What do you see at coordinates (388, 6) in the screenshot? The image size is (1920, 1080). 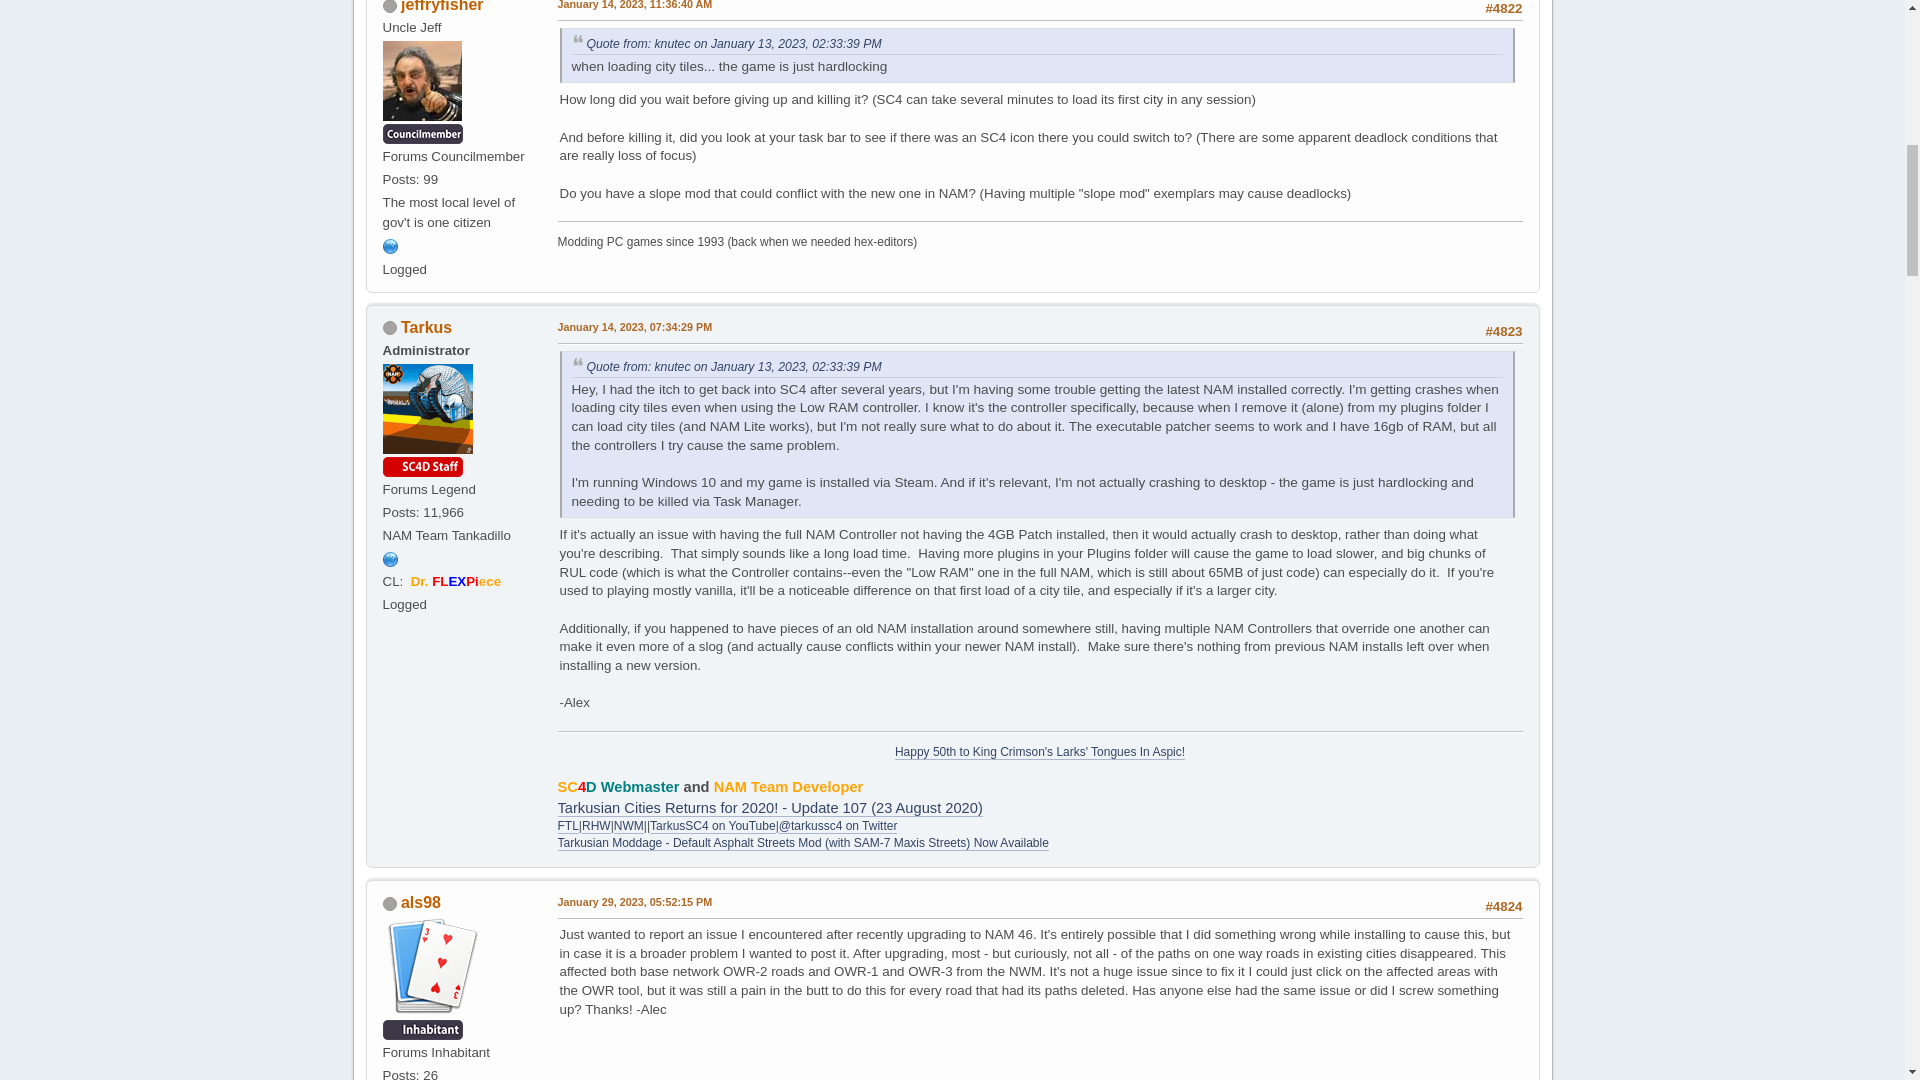 I see `Offline` at bounding box center [388, 6].